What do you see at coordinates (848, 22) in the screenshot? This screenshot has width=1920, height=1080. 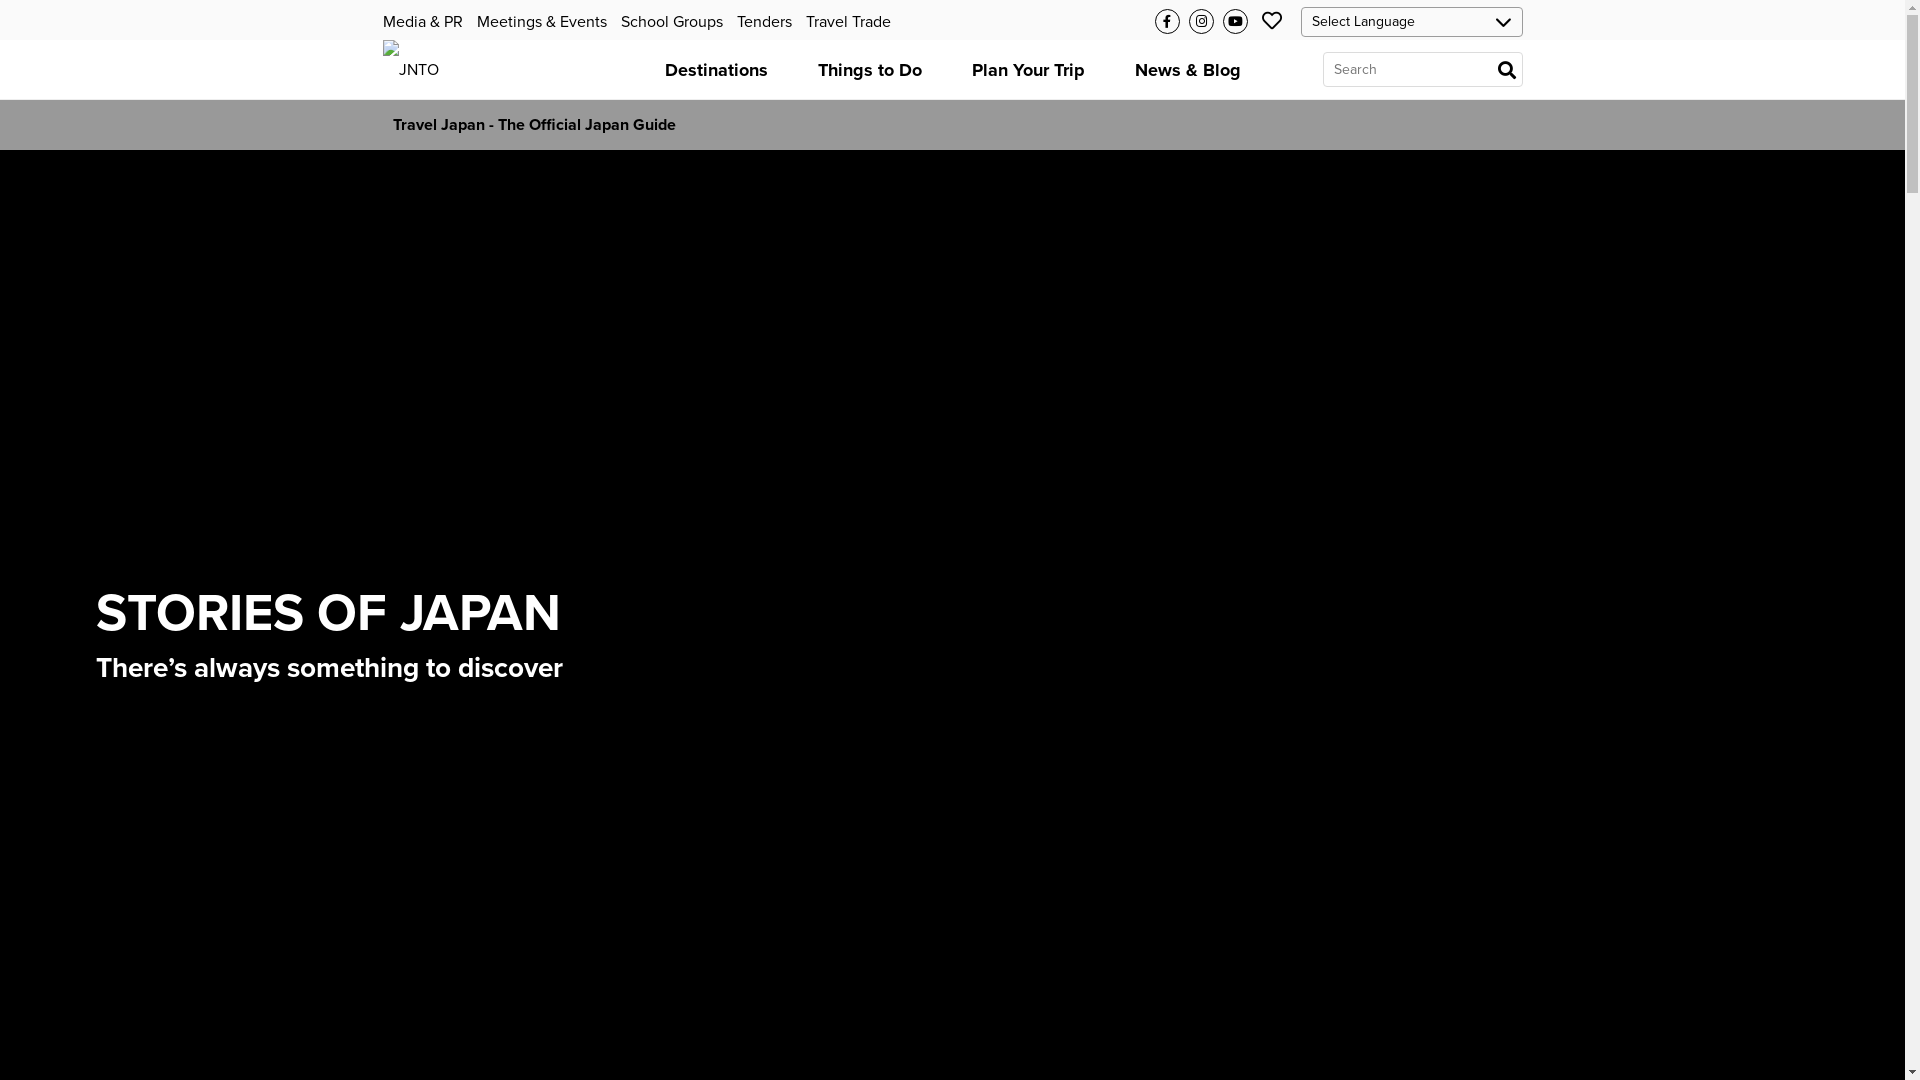 I see `Travel Trade` at bounding box center [848, 22].